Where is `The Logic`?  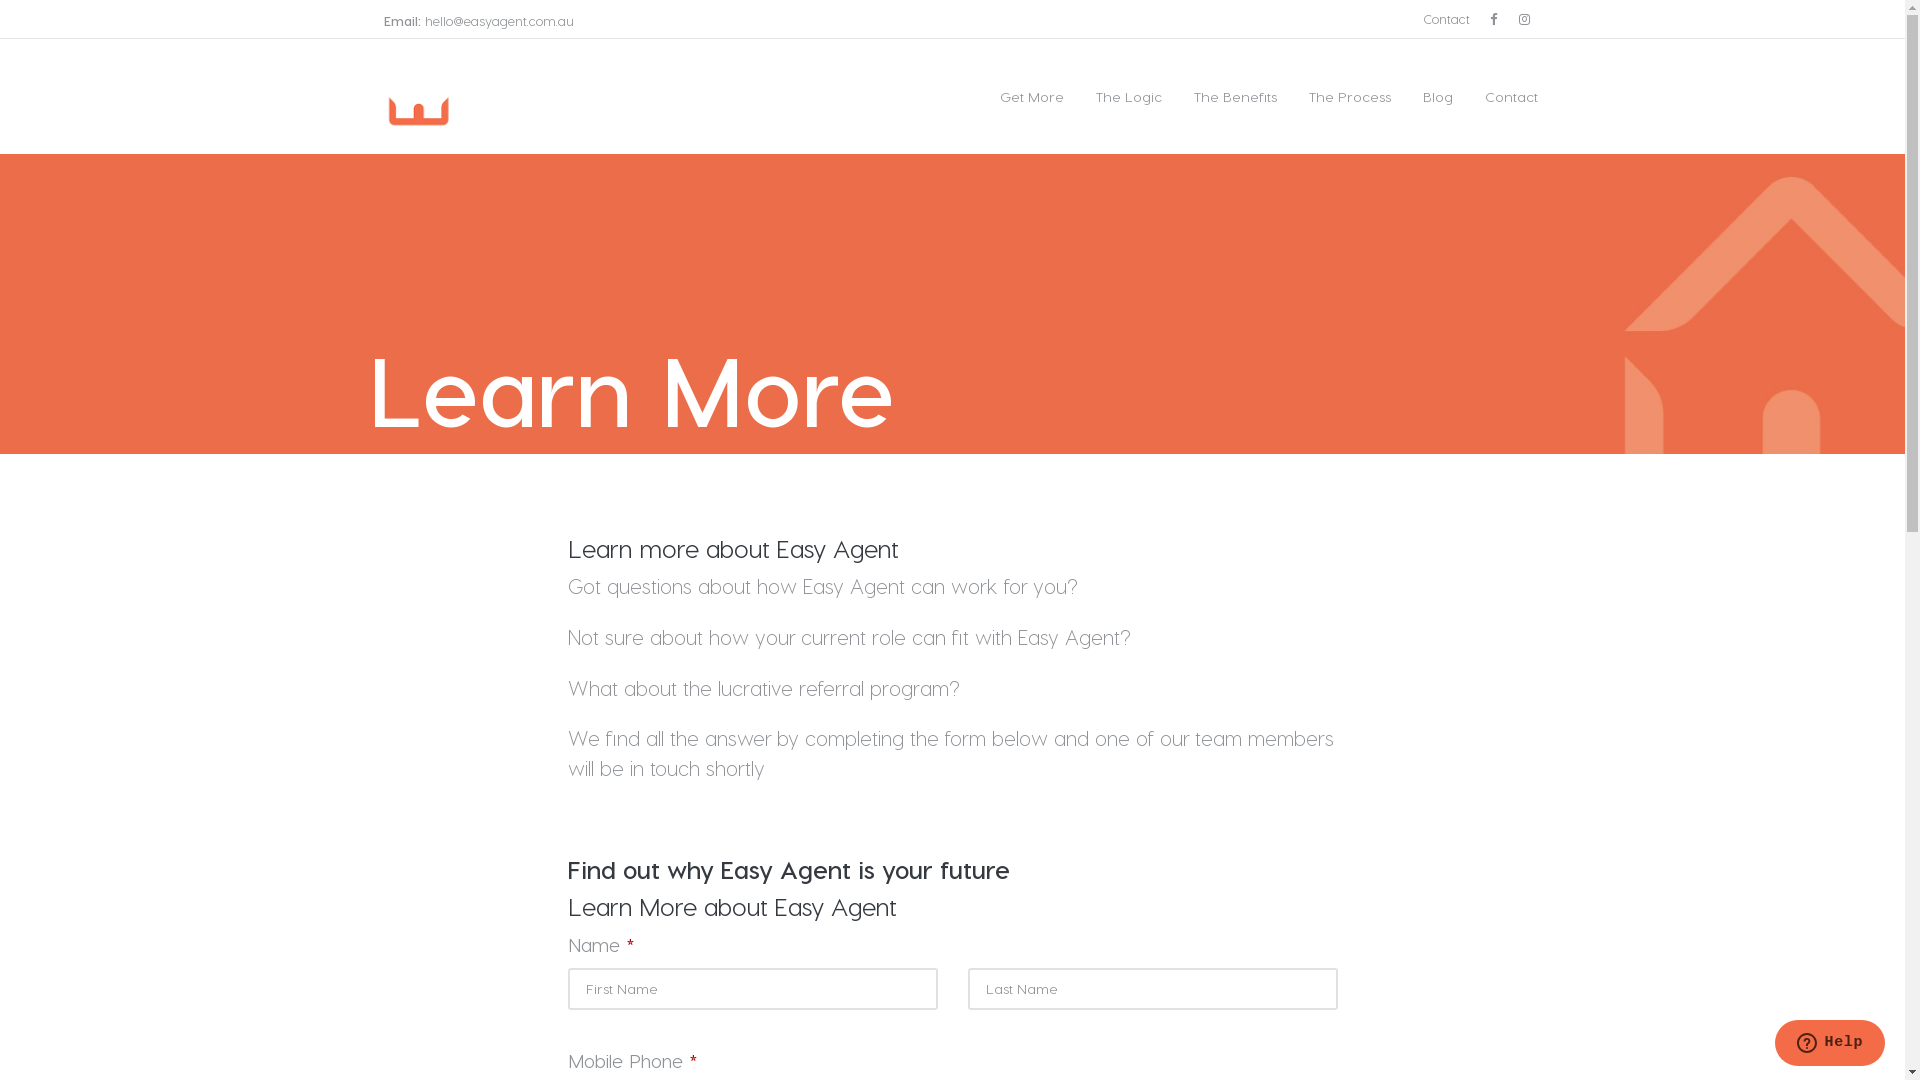
The Logic is located at coordinates (1129, 97).